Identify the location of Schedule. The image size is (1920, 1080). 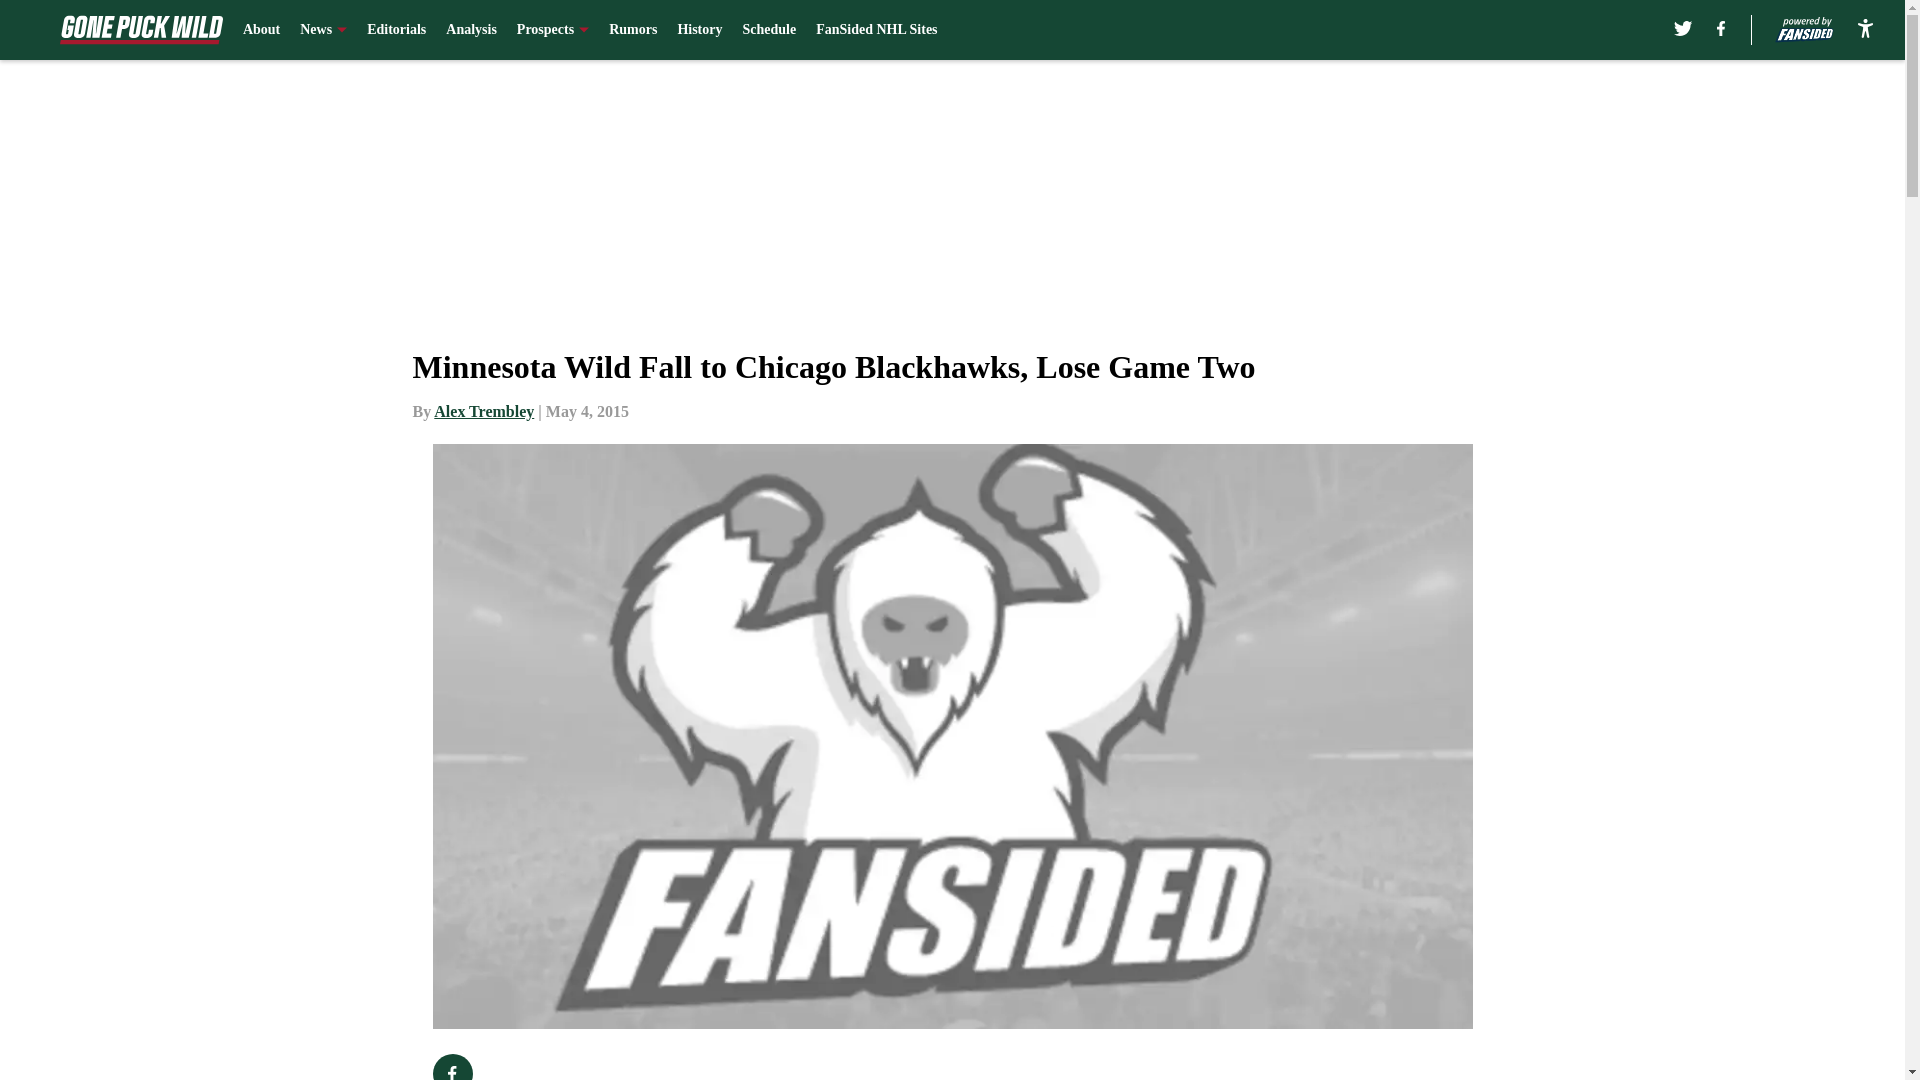
(768, 30).